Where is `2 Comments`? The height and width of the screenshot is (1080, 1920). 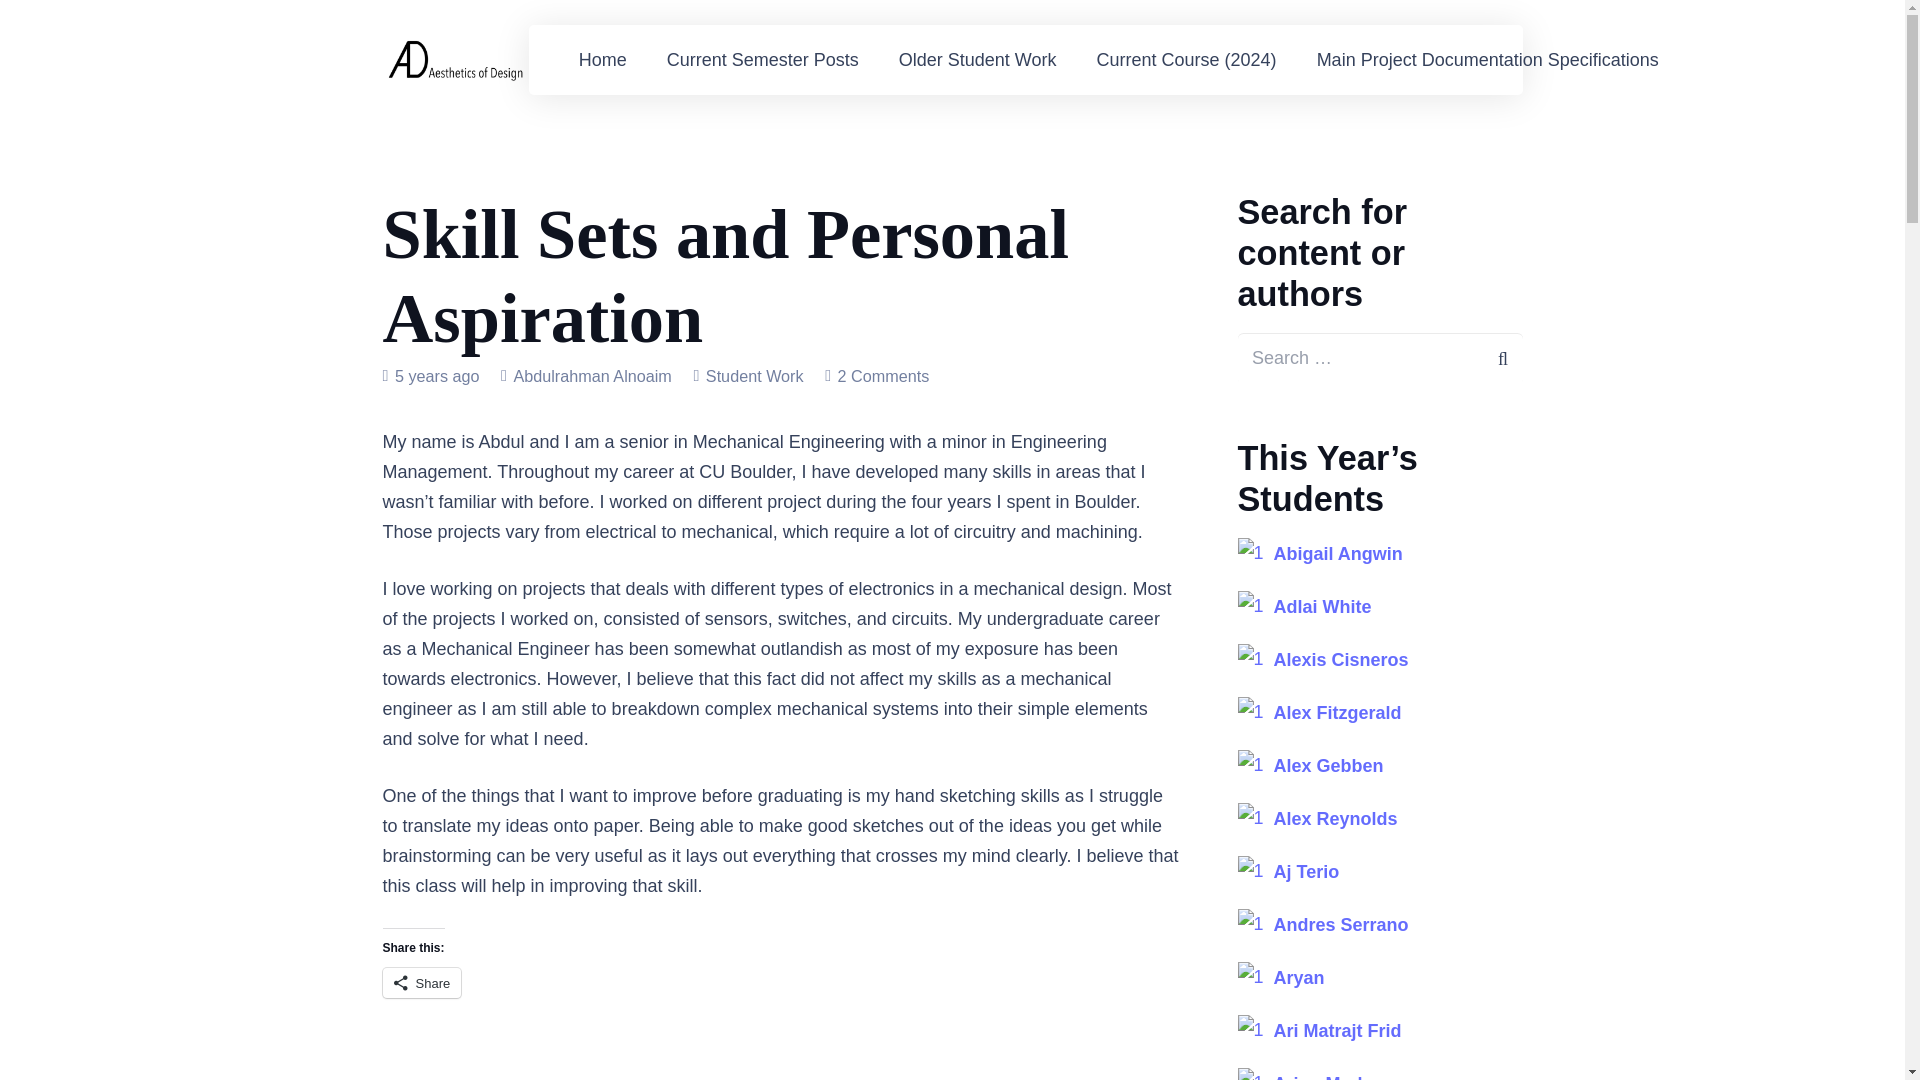 2 Comments is located at coordinates (883, 376).